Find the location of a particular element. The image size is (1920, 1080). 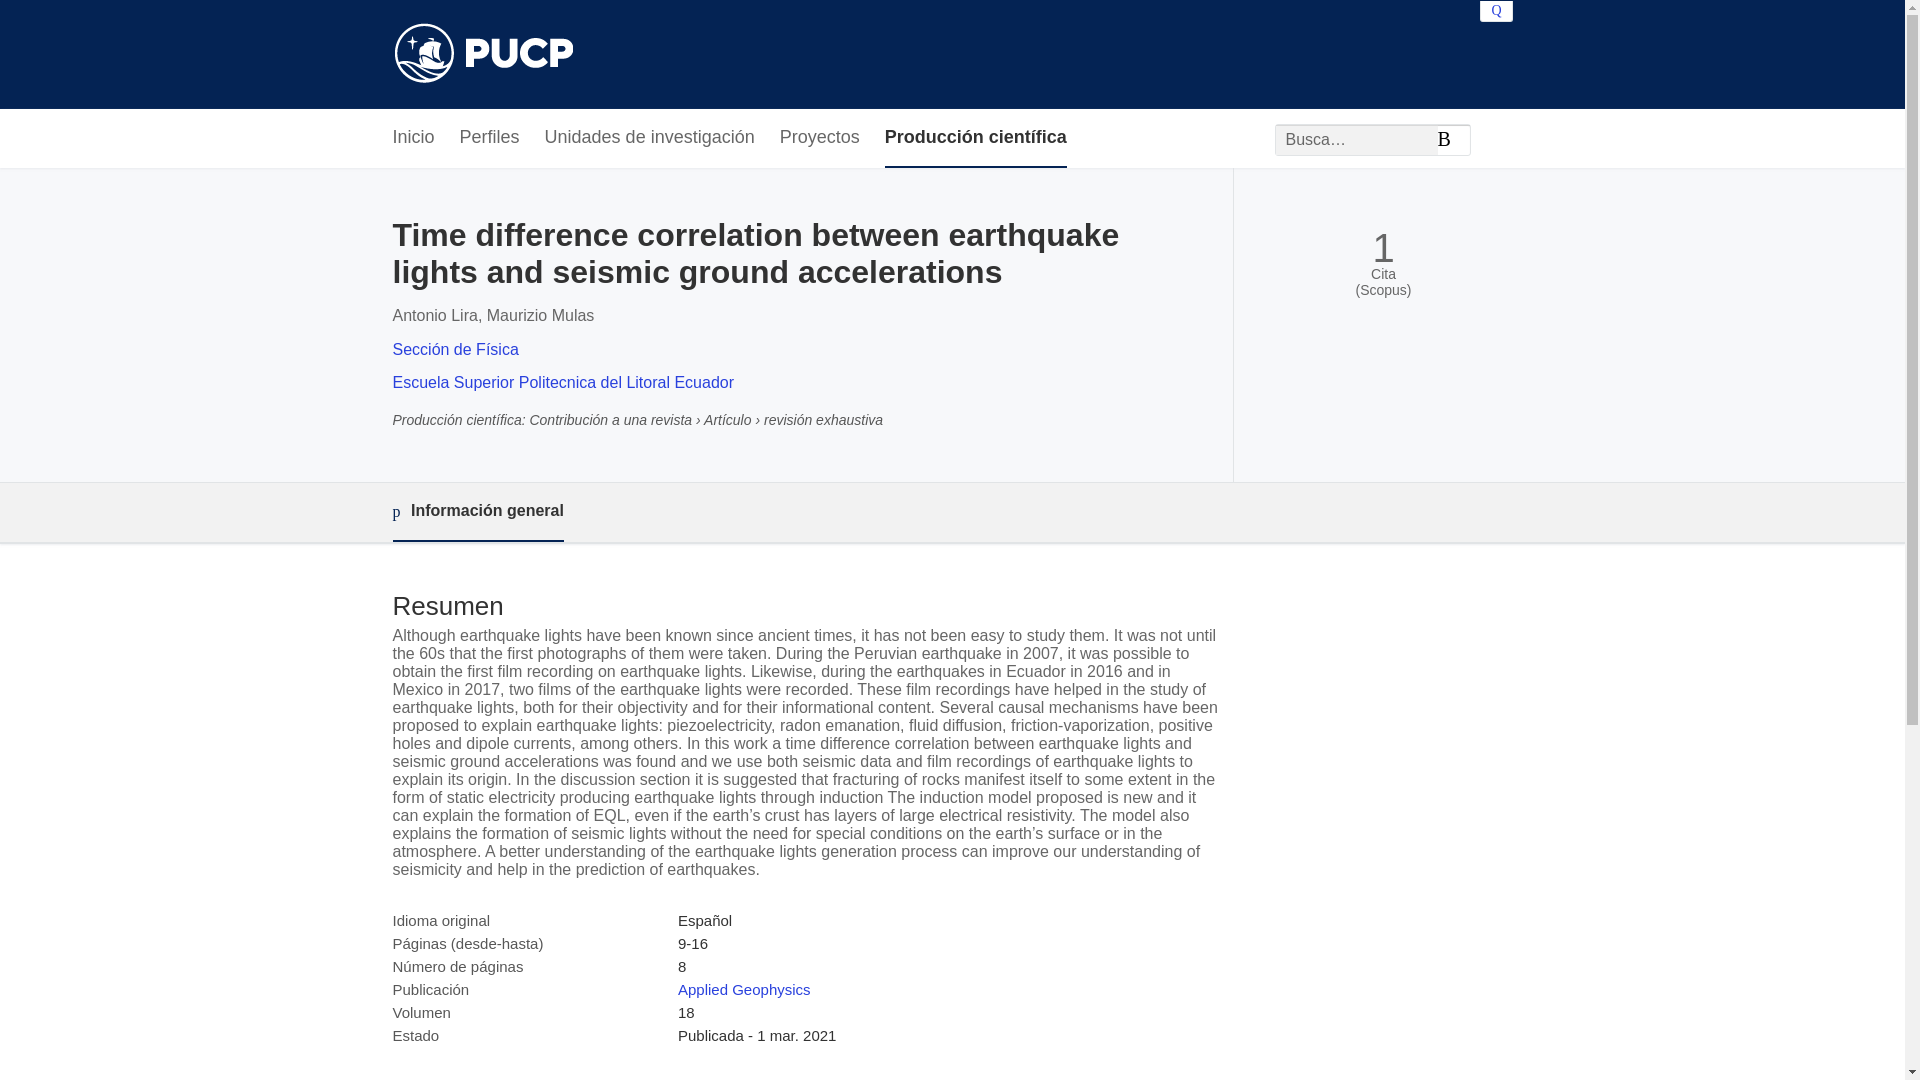

Proyectos is located at coordinates (820, 138).